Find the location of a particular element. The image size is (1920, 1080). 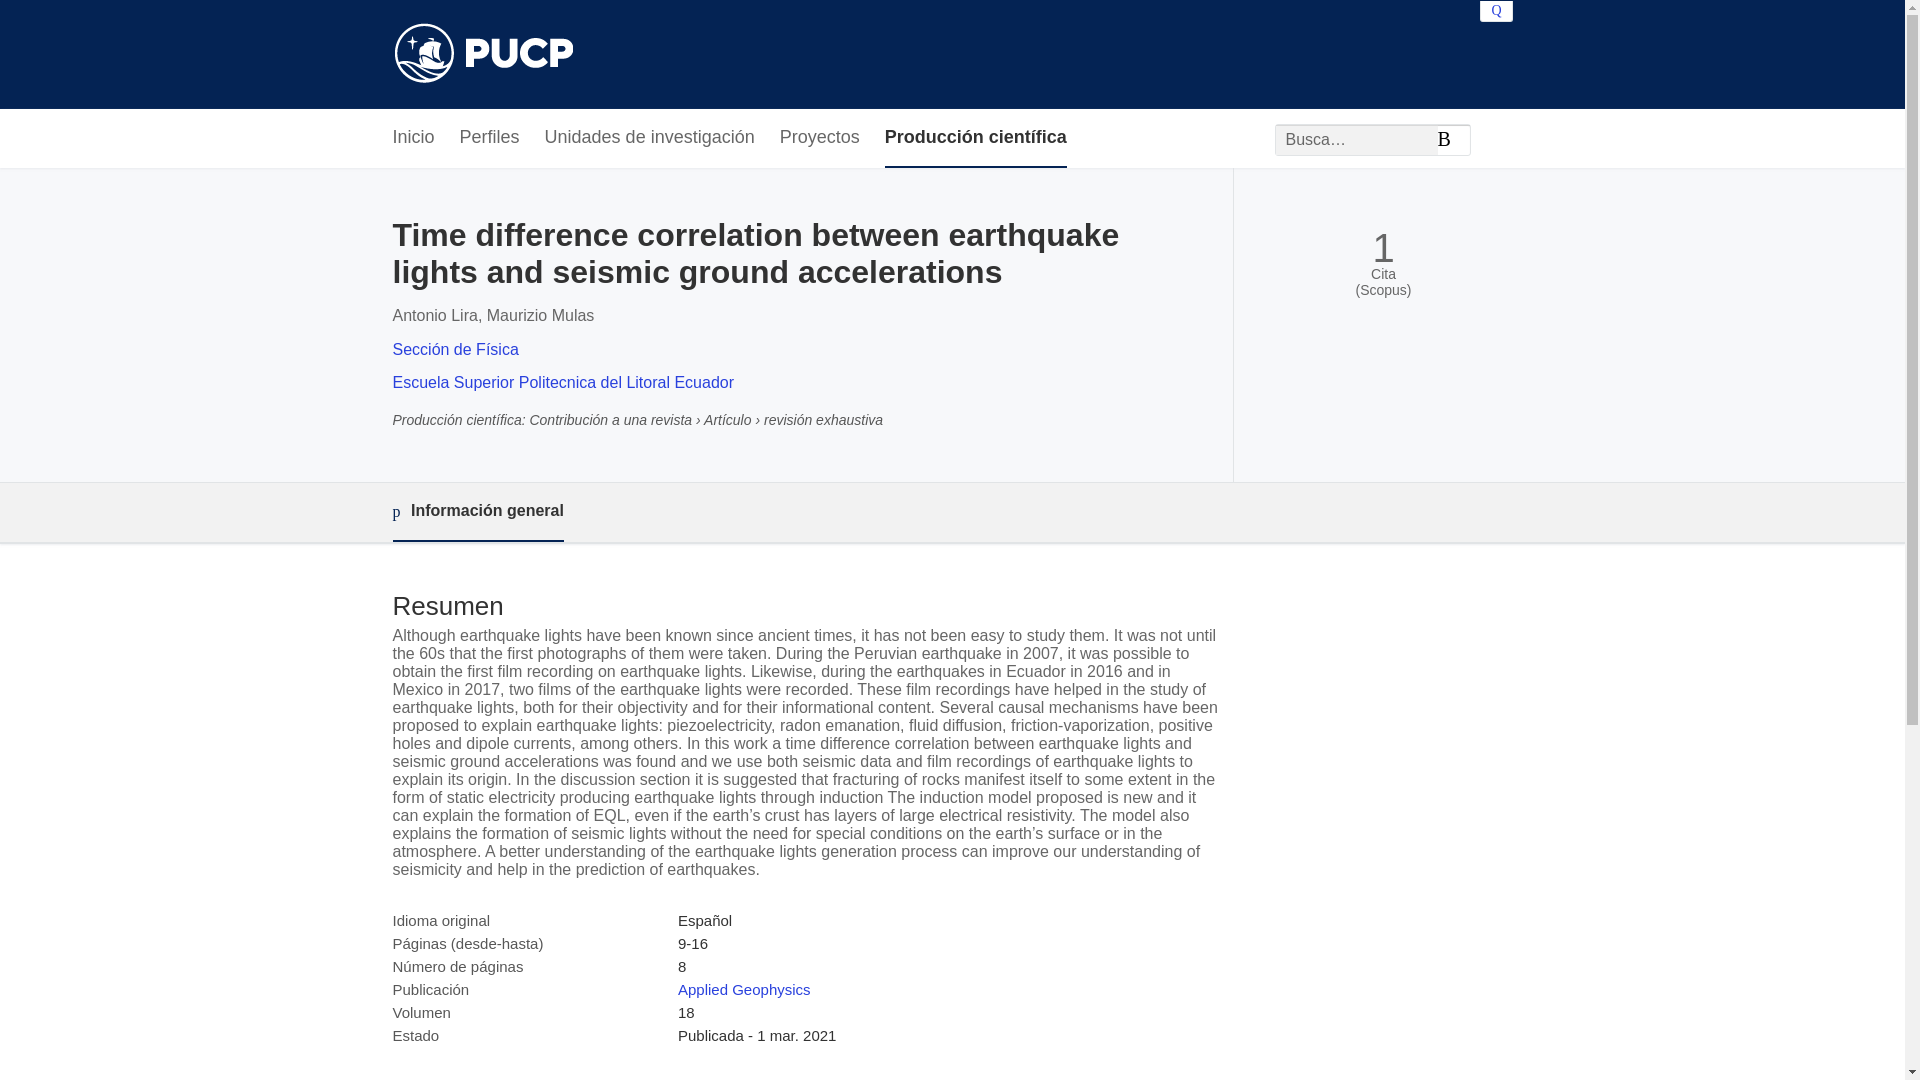

Proyectos is located at coordinates (820, 138).